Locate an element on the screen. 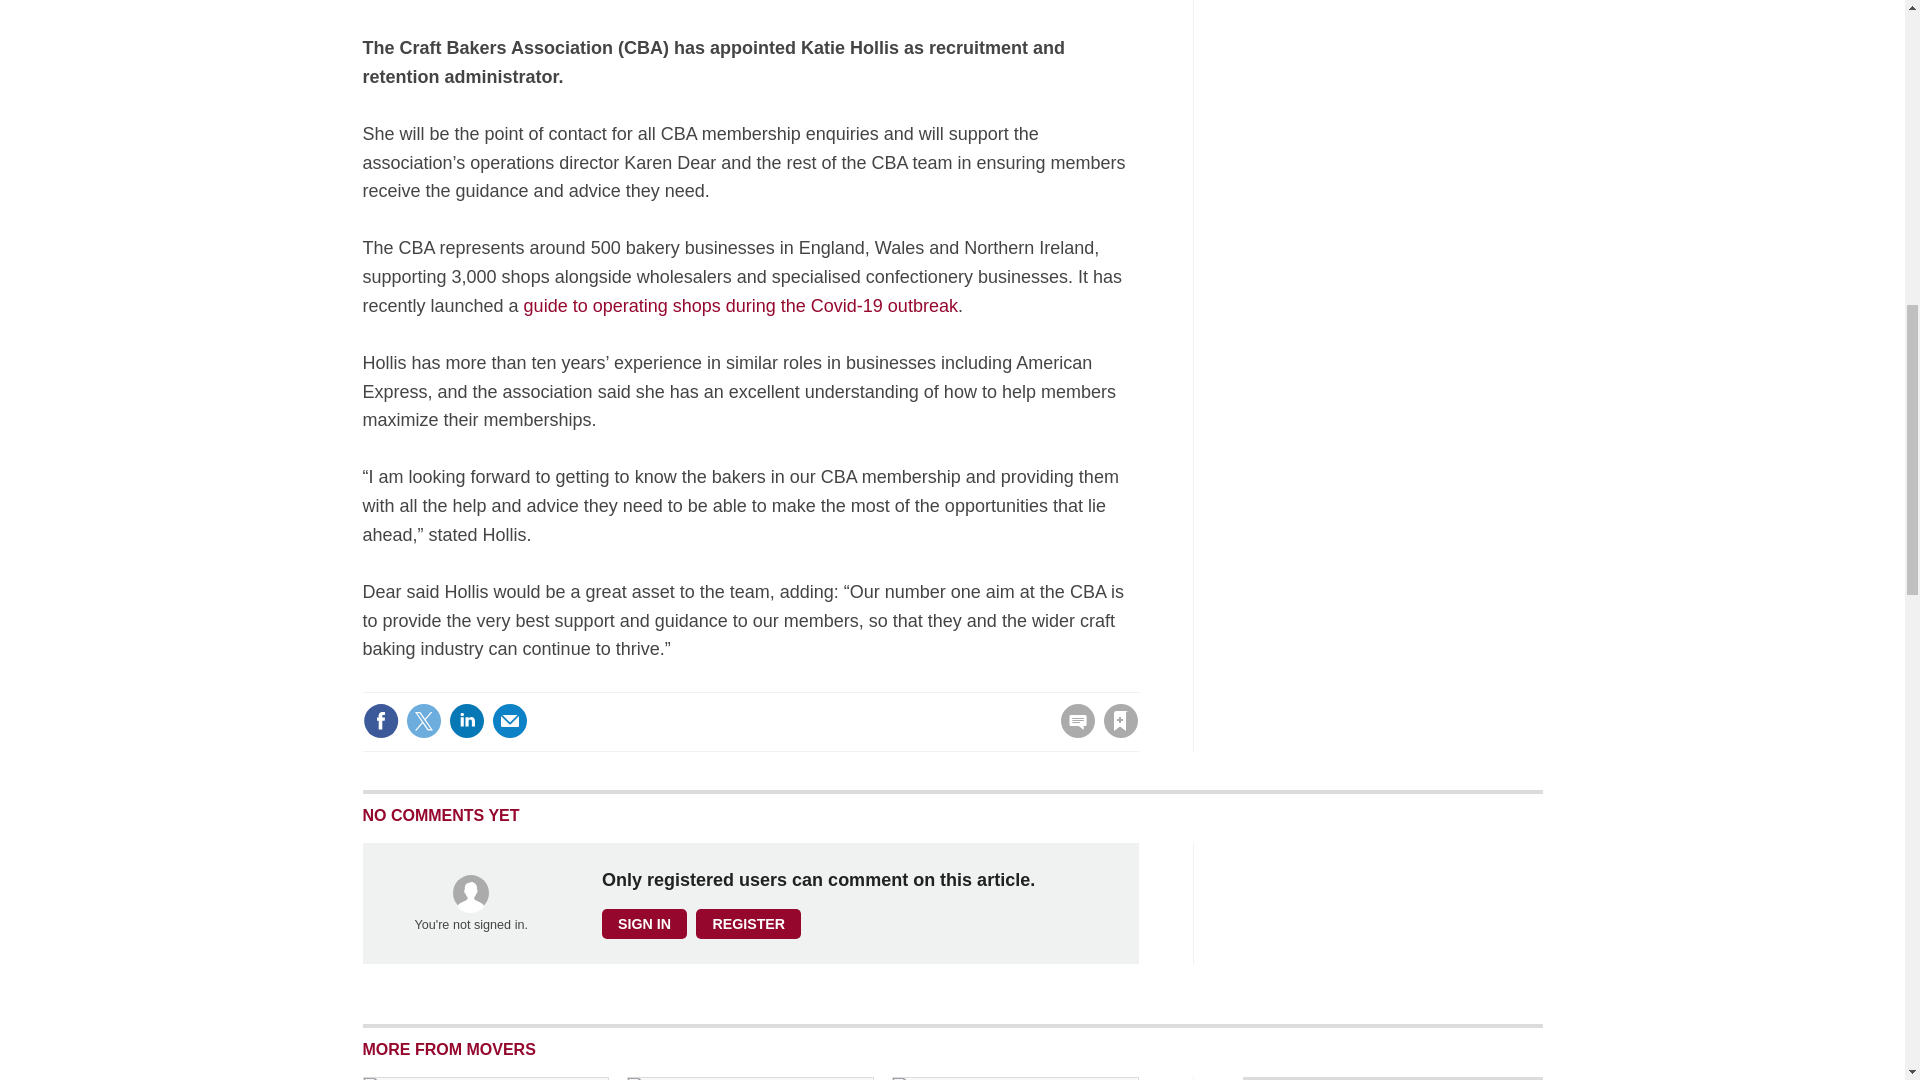 The height and width of the screenshot is (1080, 1920). Share this on Twitter is located at coordinates (423, 720).